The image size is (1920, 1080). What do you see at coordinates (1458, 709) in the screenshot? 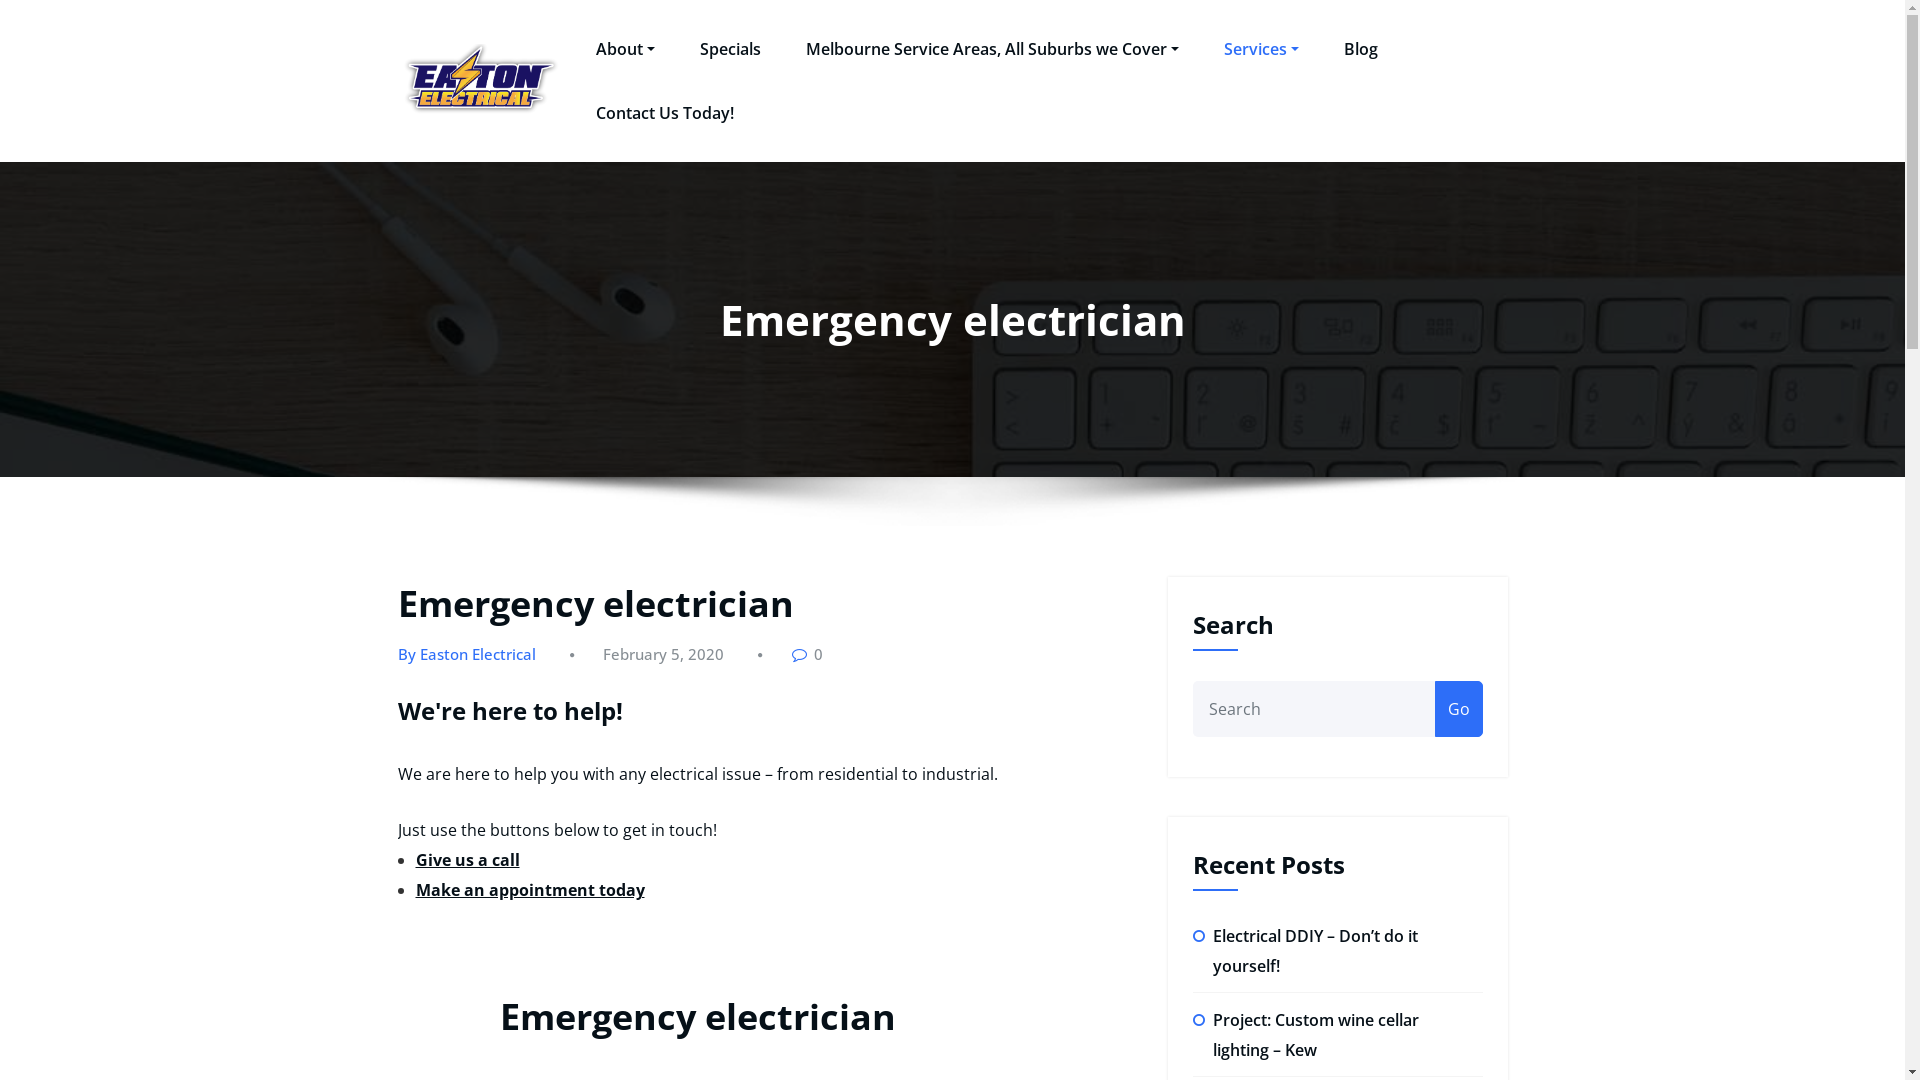
I see `Go` at bounding box center [1458, 709].